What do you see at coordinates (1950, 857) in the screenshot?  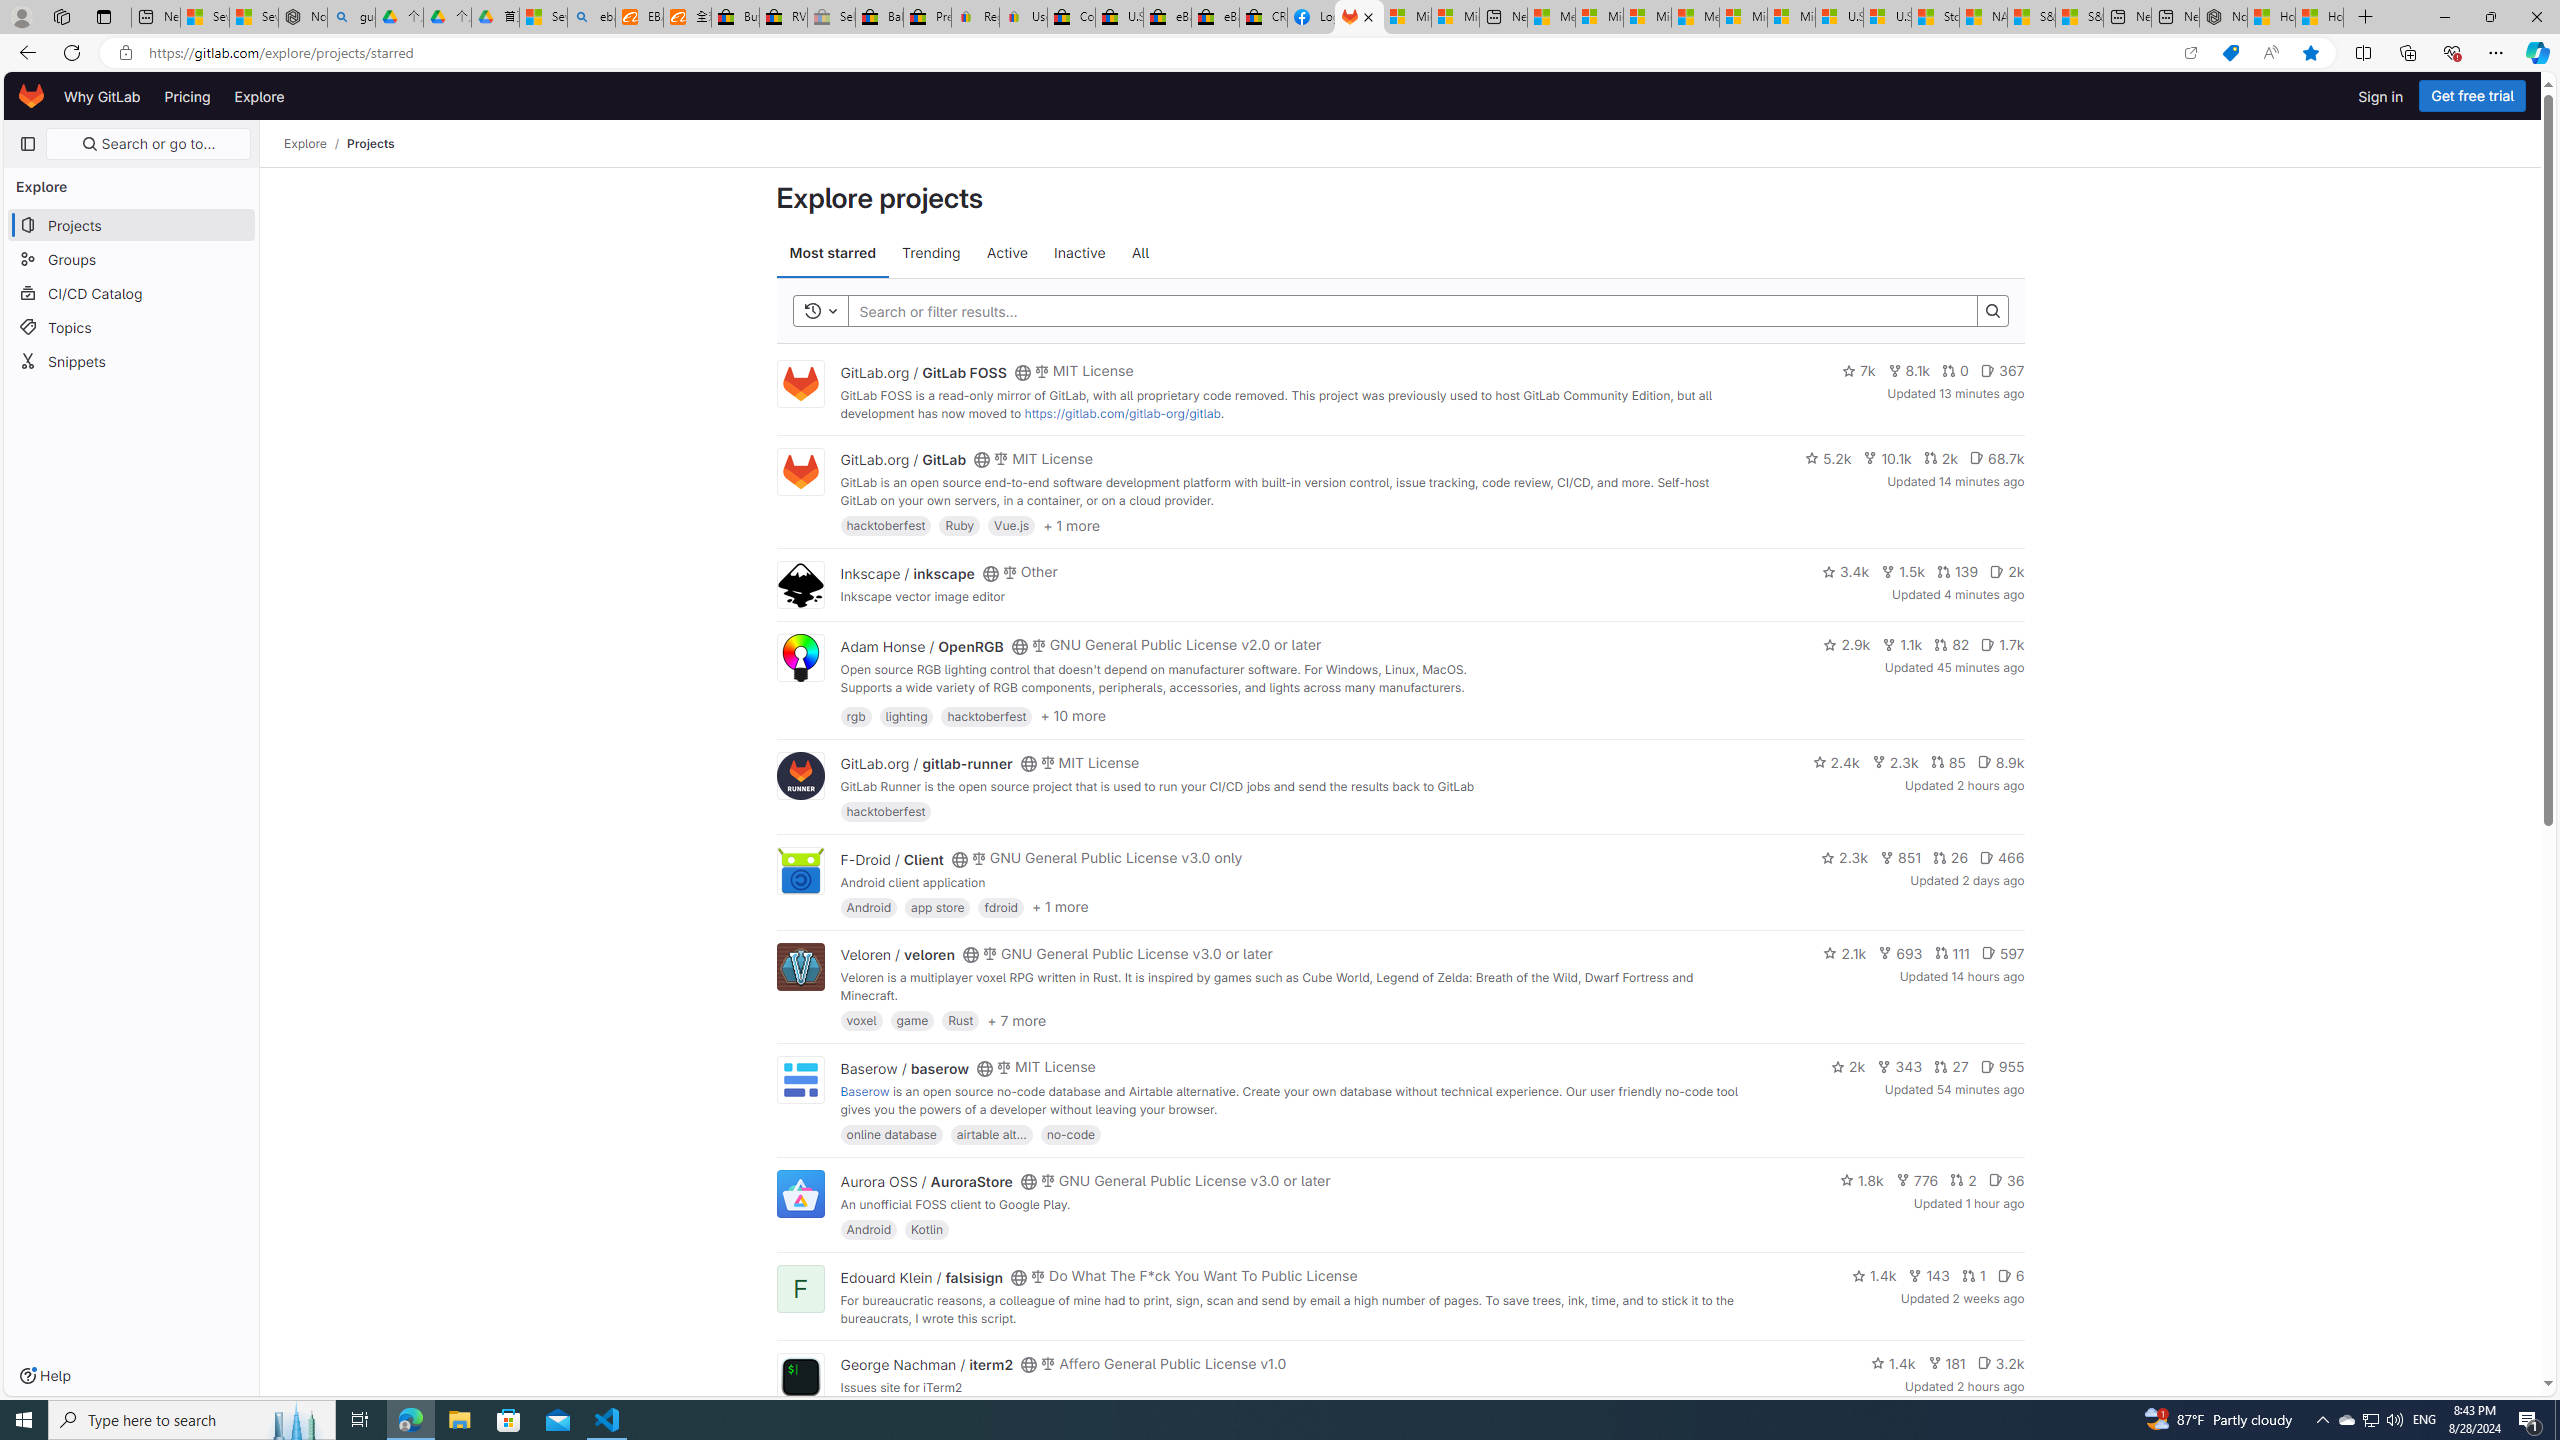 I see `26` at bounding box center [1950, 857].